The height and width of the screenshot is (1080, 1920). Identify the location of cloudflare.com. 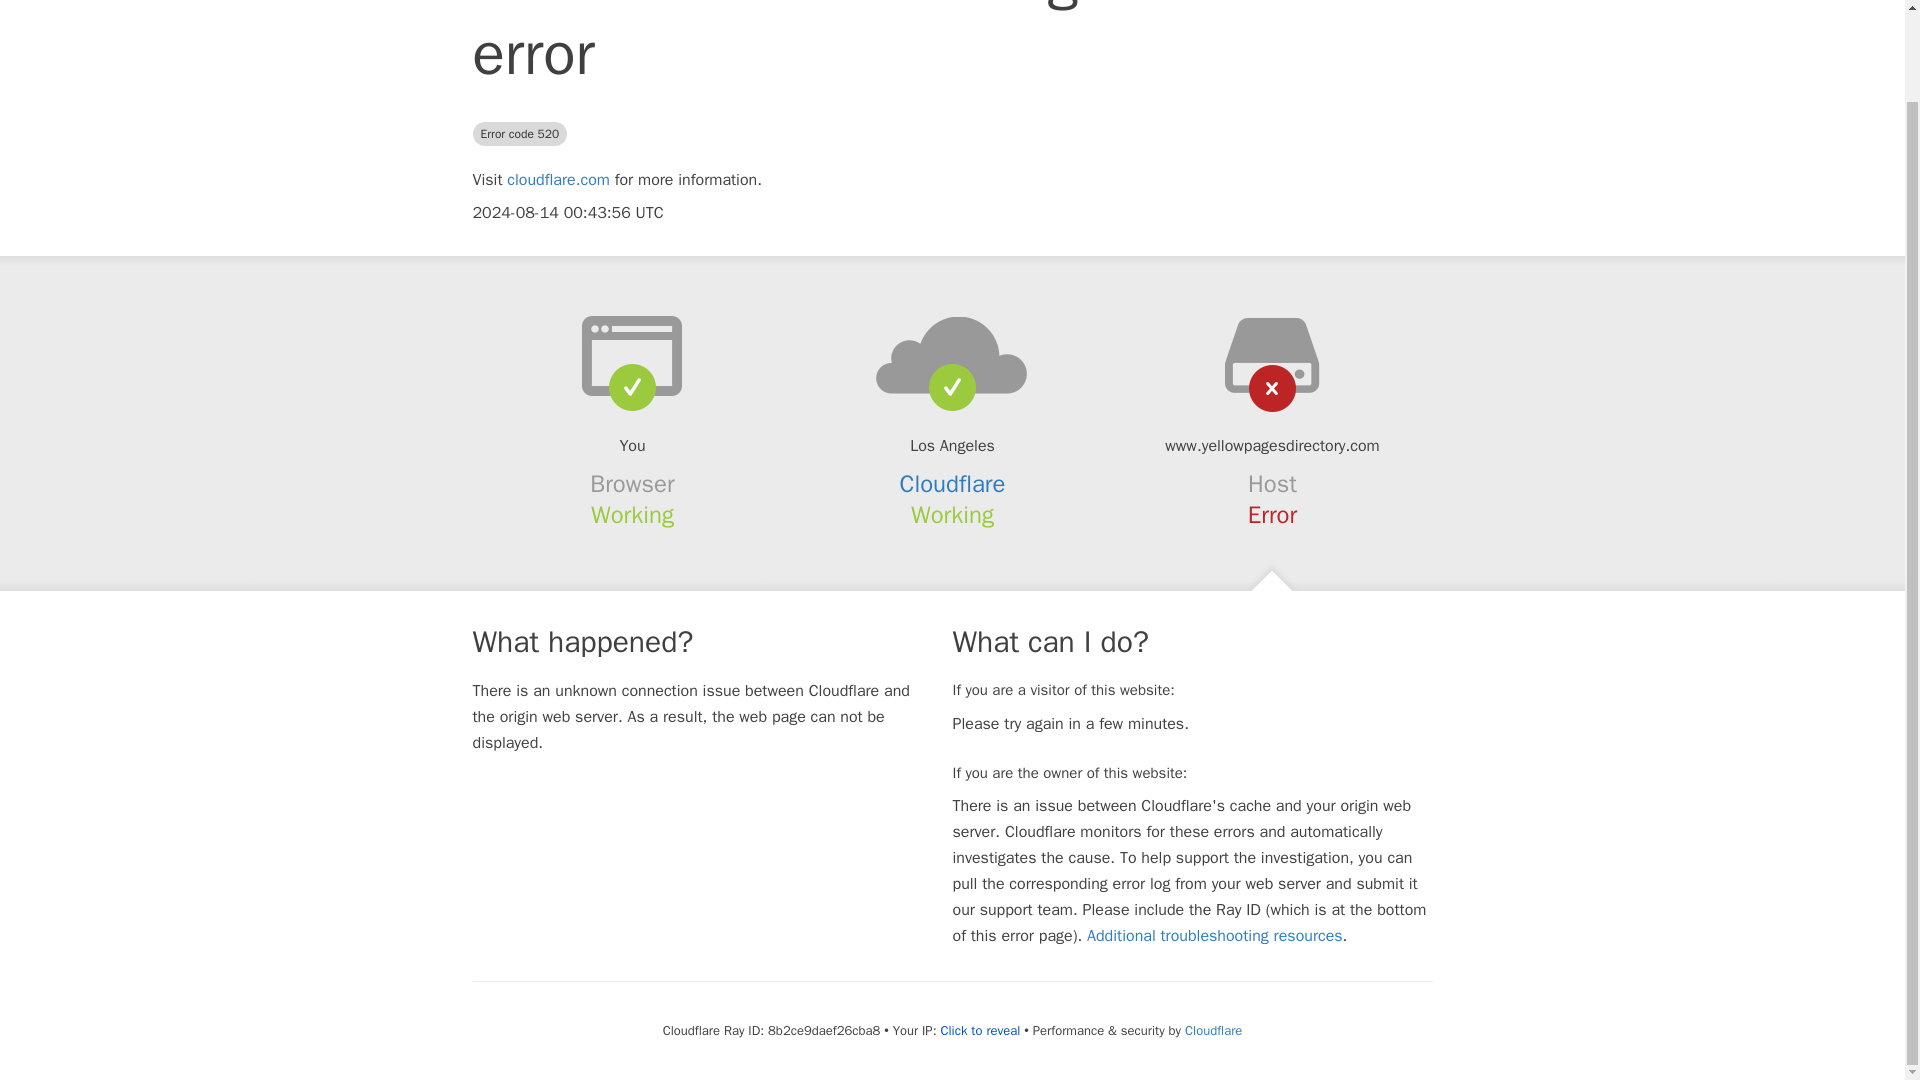
(558, 180).